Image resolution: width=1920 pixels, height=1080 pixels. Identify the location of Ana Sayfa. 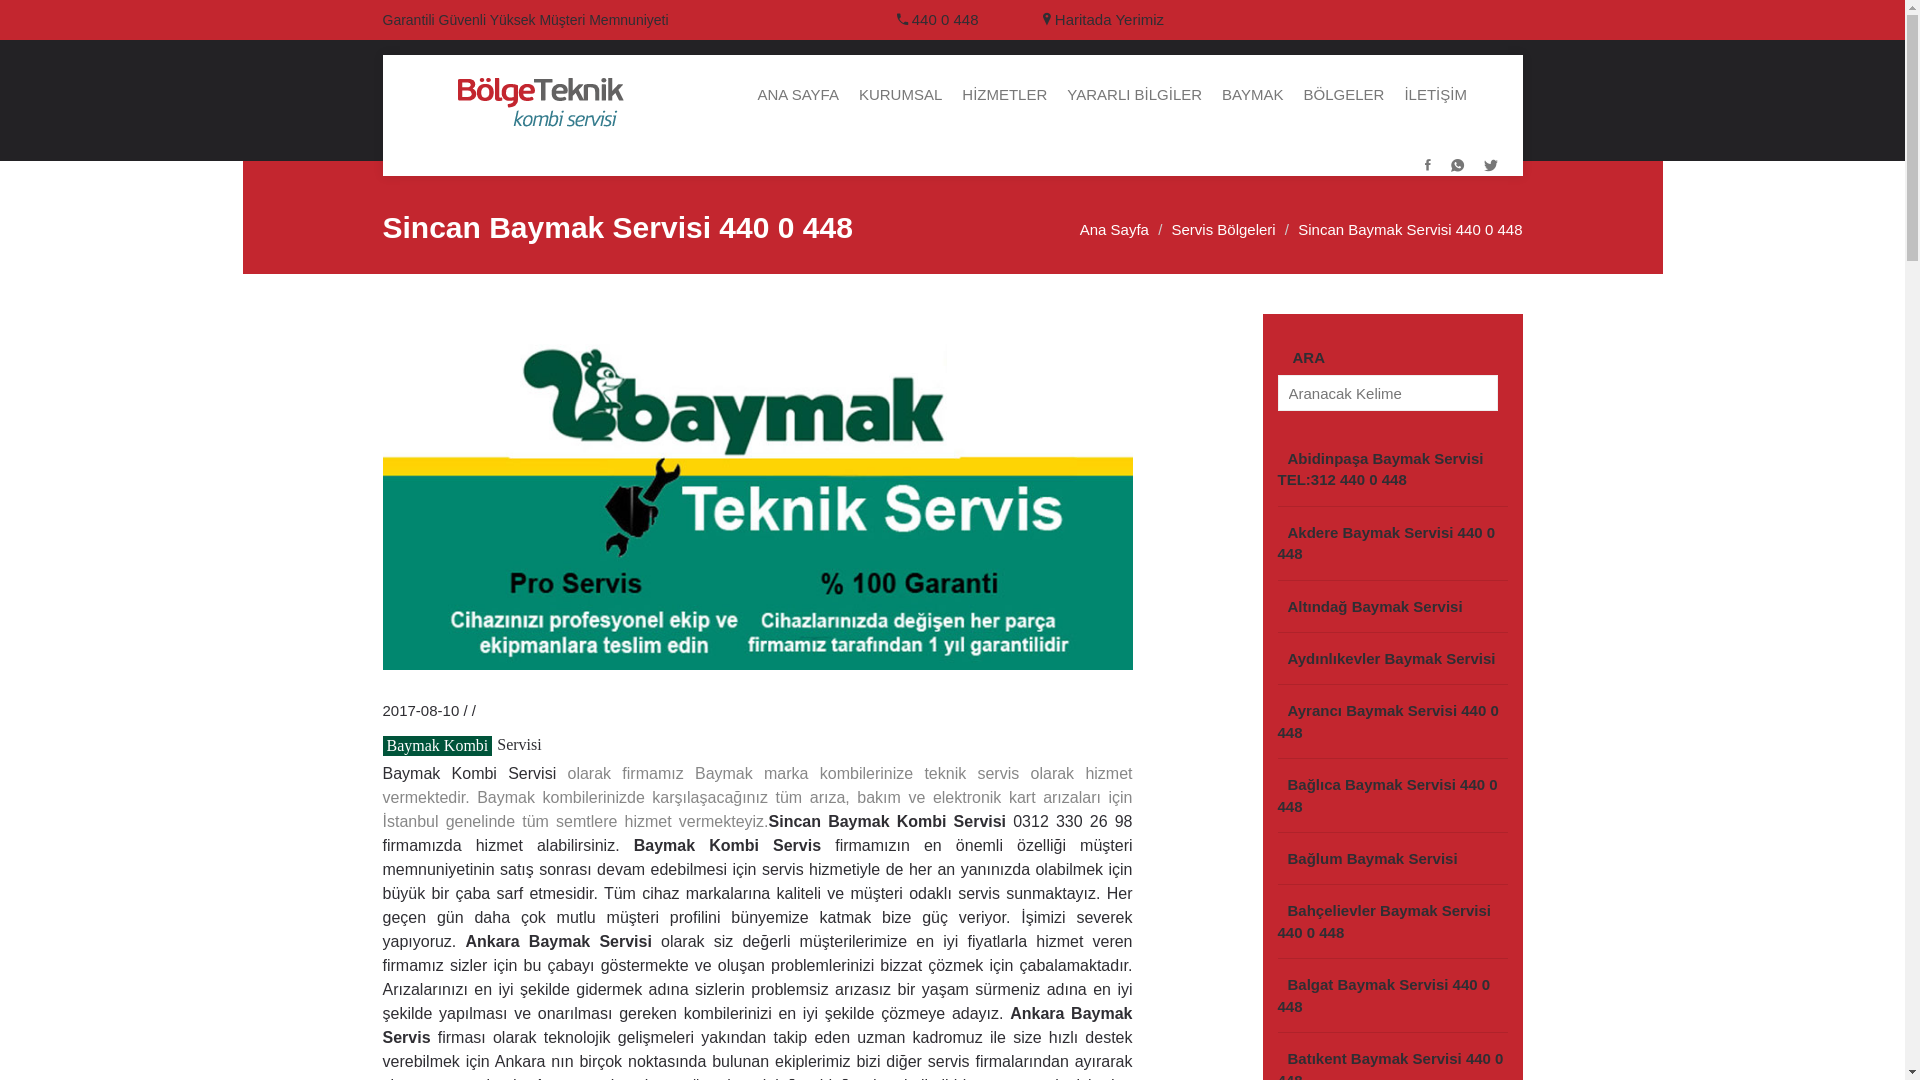
(1114, 230).